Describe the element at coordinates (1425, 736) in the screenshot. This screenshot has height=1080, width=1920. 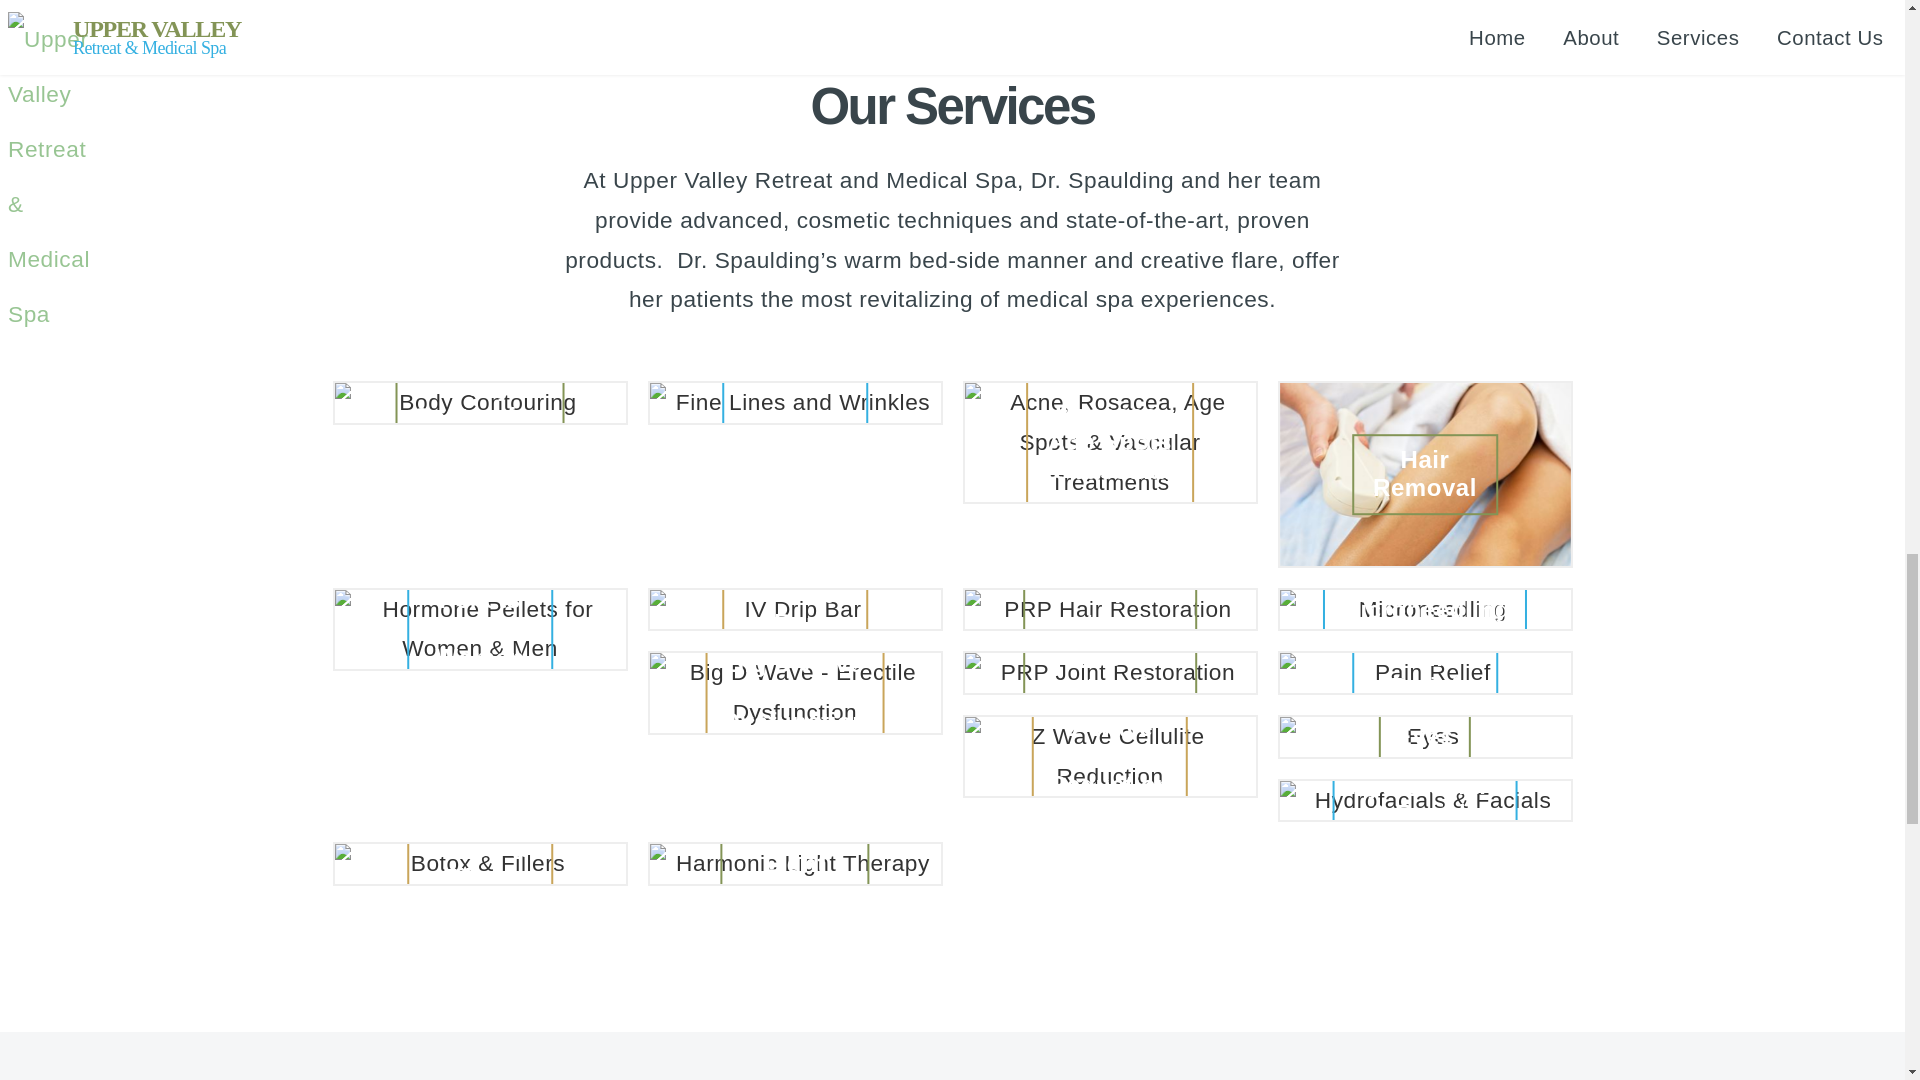
I see `Eyes` at that location.